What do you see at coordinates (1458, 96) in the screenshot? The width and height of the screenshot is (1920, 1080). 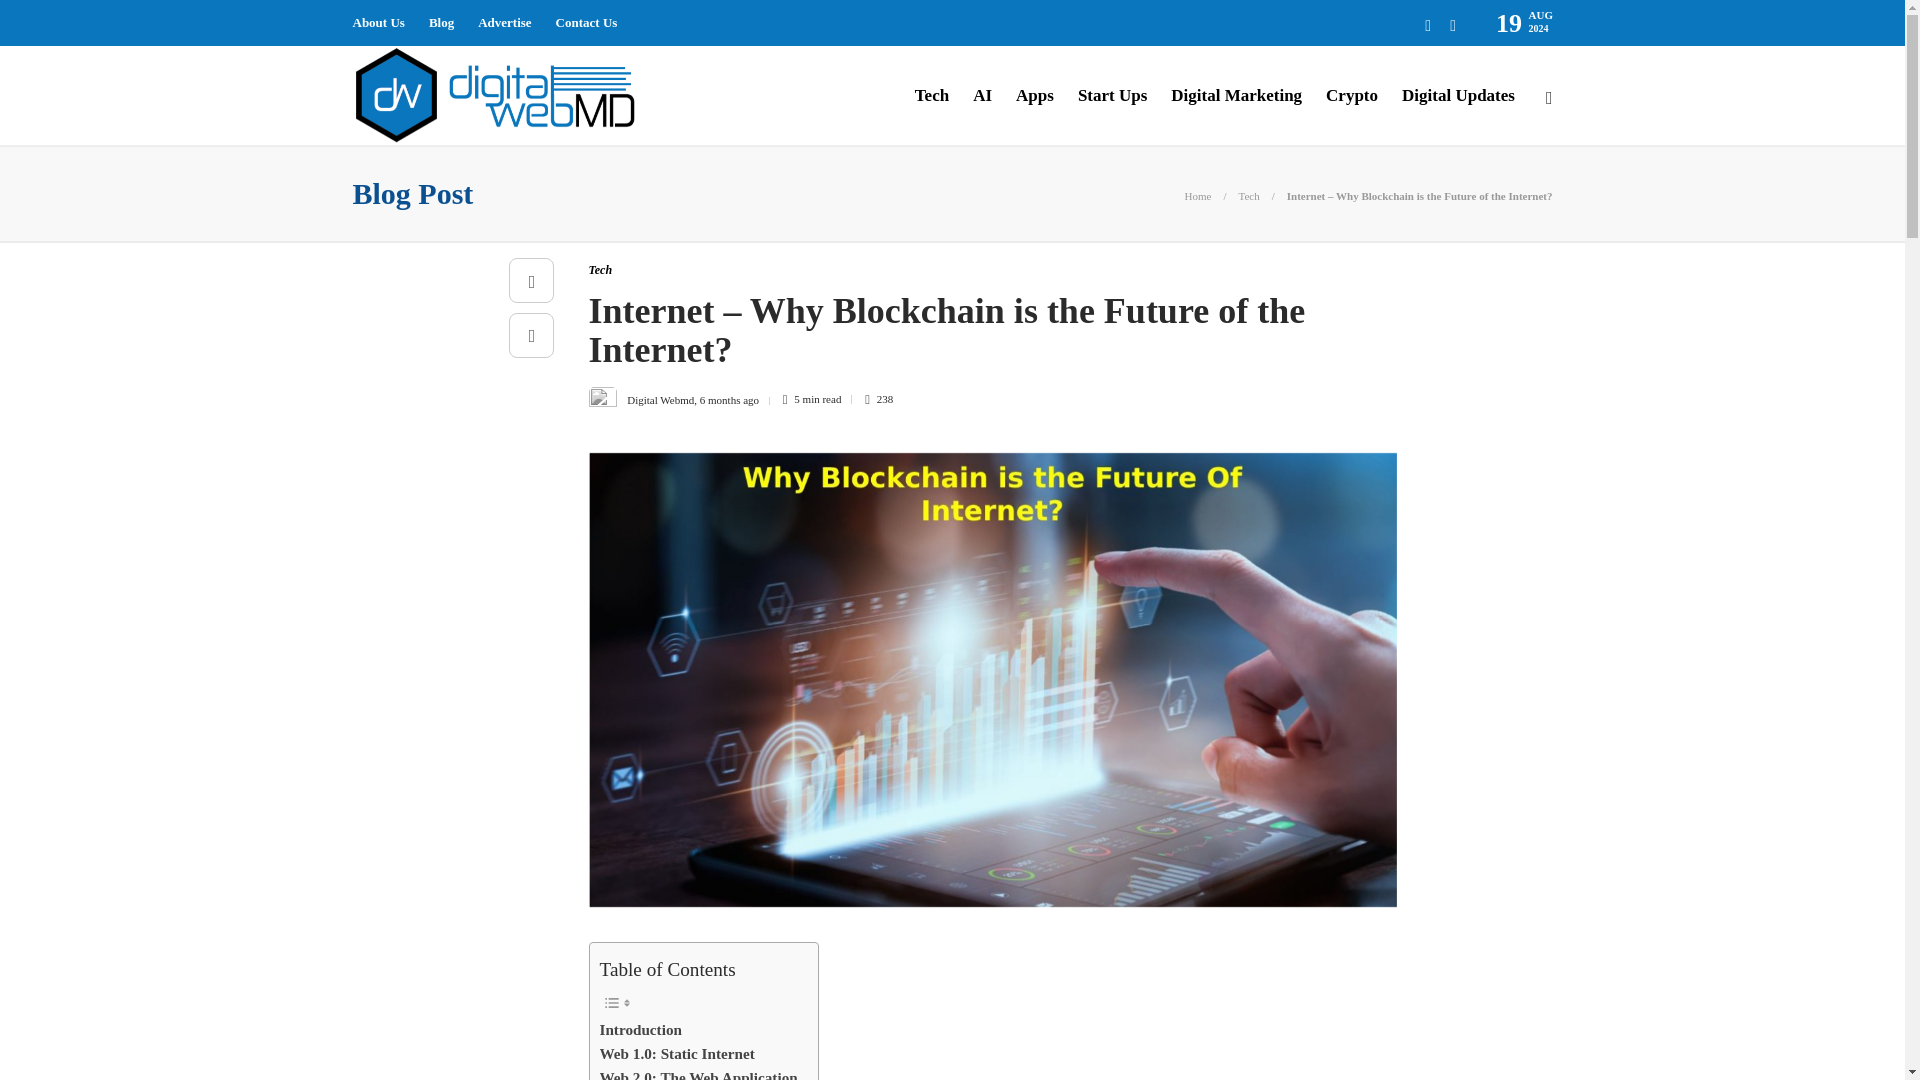 I see `Digital Updates` at bounding box center [1458, 96].